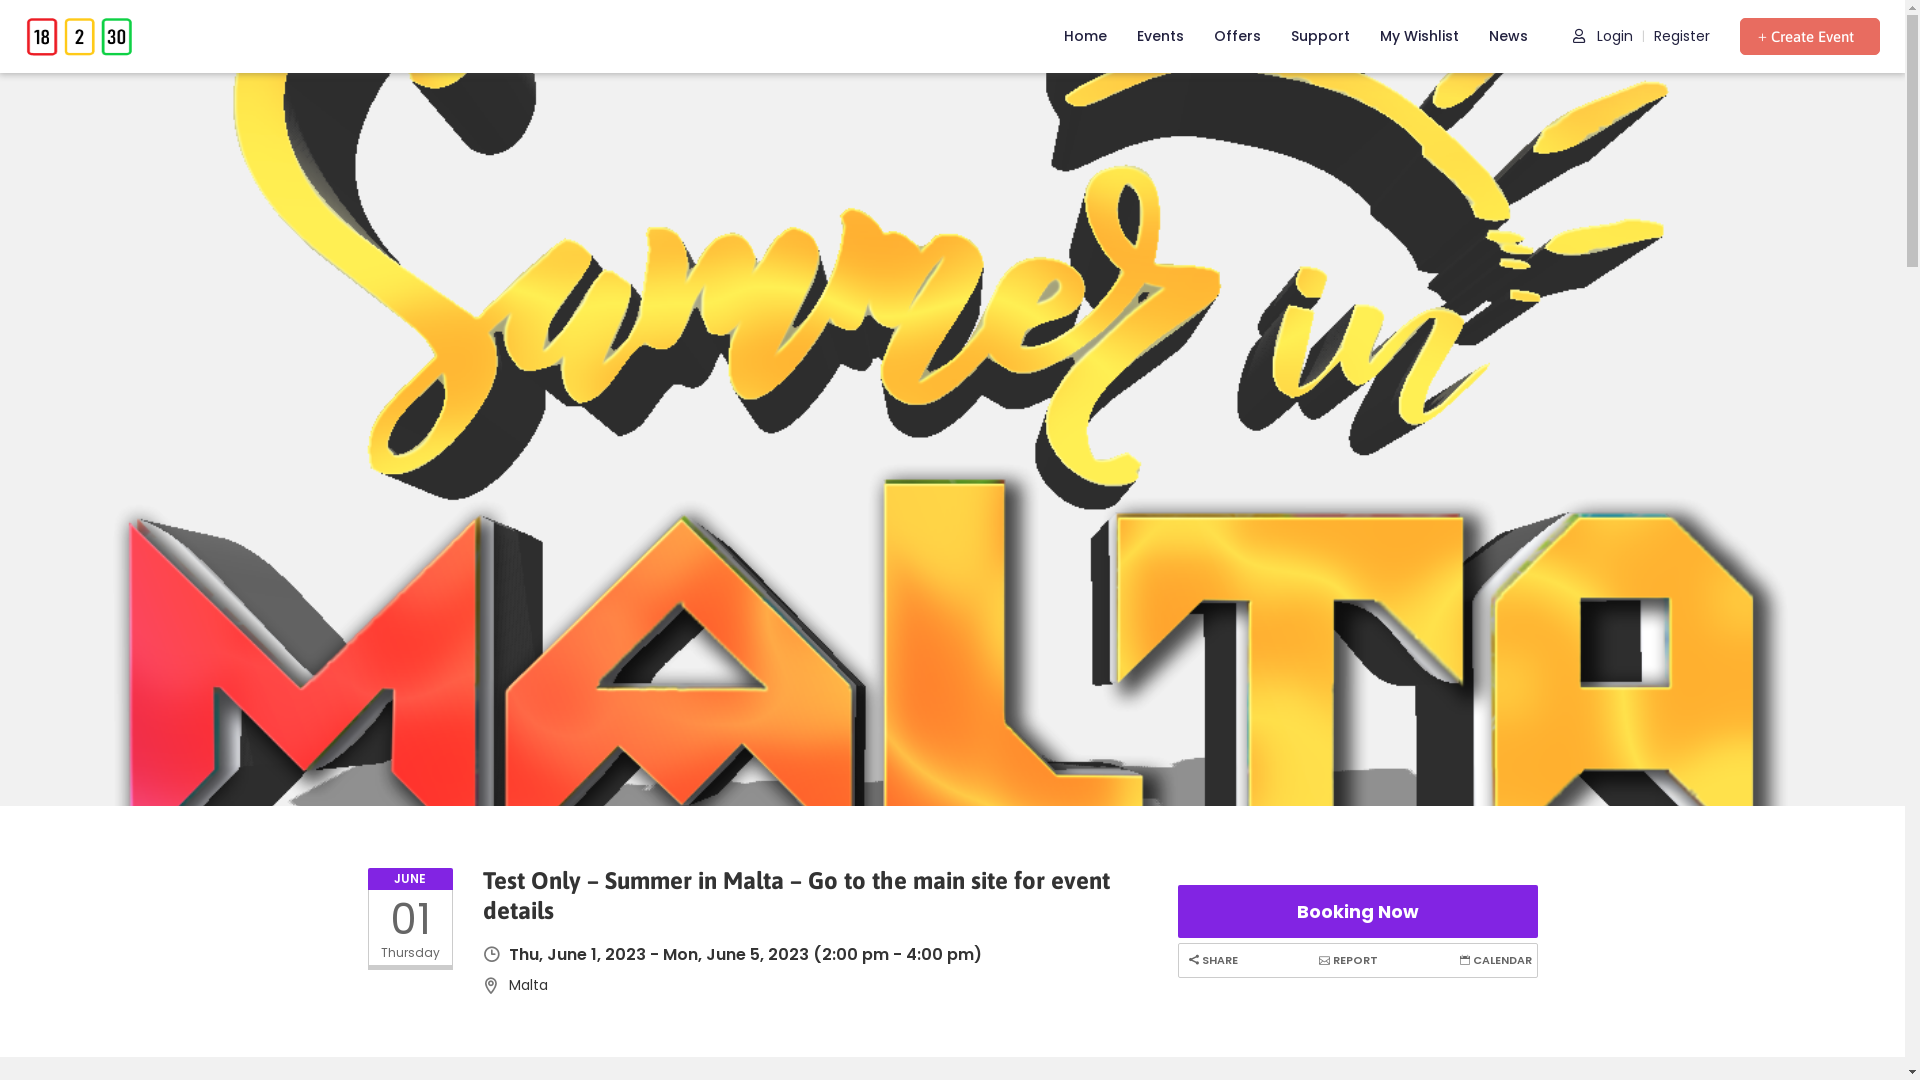 The image size is (1920, 1080). Describe the element at coordinates (1346, 960) in the screenshot. I see `REPORT` at that location.